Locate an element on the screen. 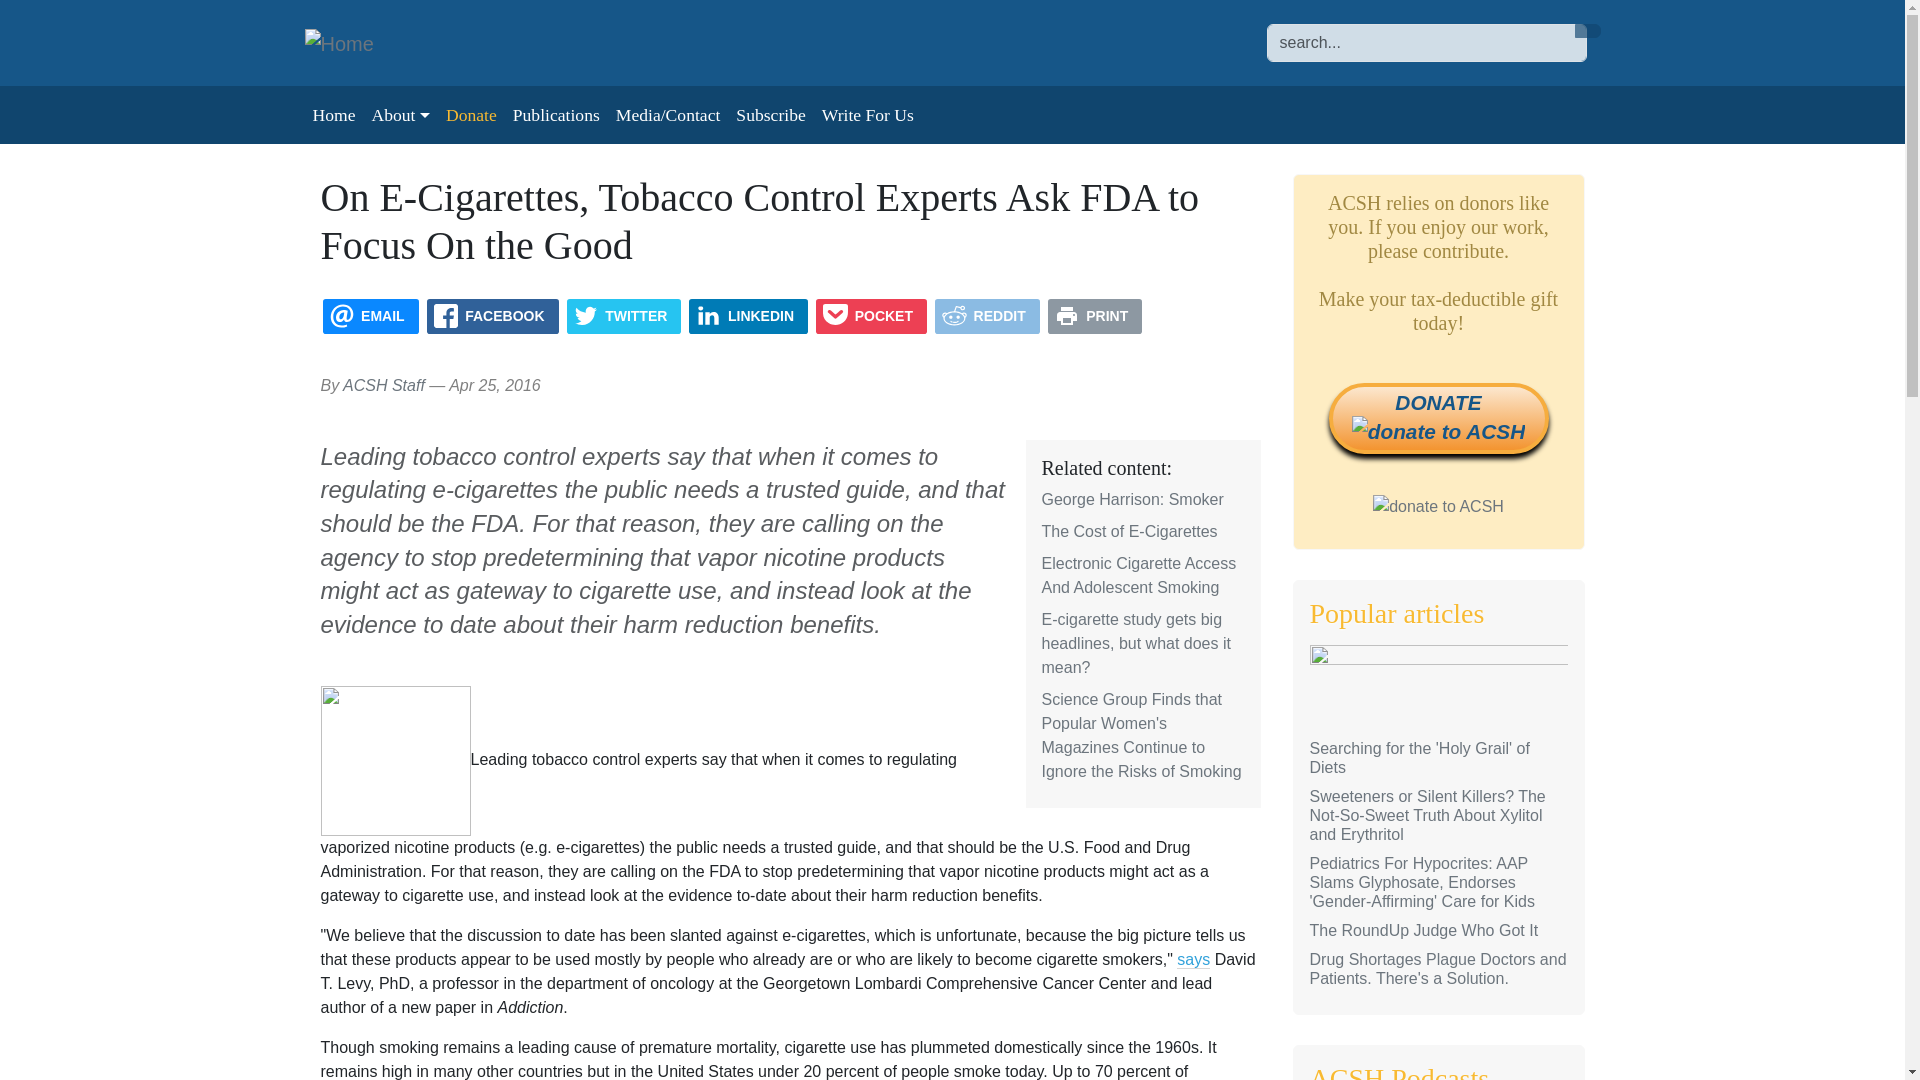 The width and height of the screenshot is (1920, 1080). Home is located at coordinates (346, 43).